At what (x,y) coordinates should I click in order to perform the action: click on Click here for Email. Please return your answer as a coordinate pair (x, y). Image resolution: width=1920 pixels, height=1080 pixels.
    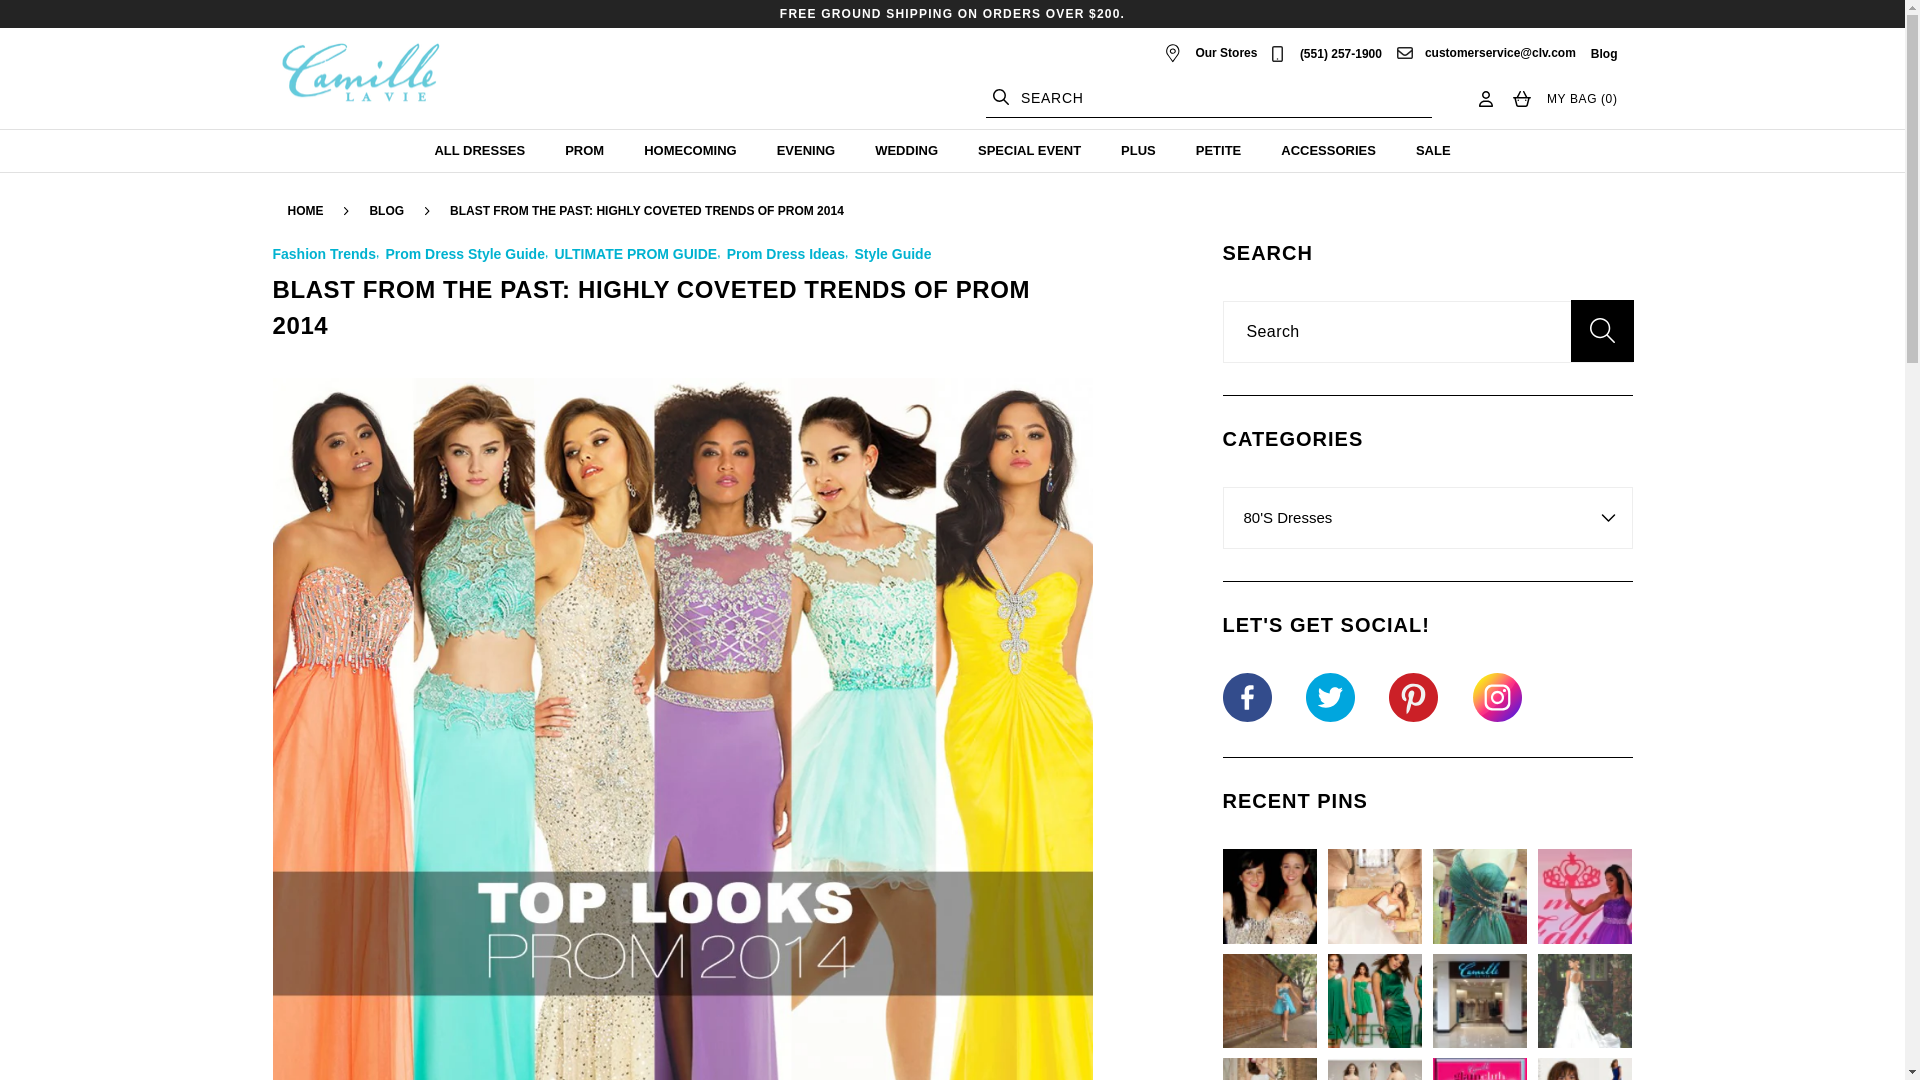
    Looking at the image, I should click on (1500, 53).